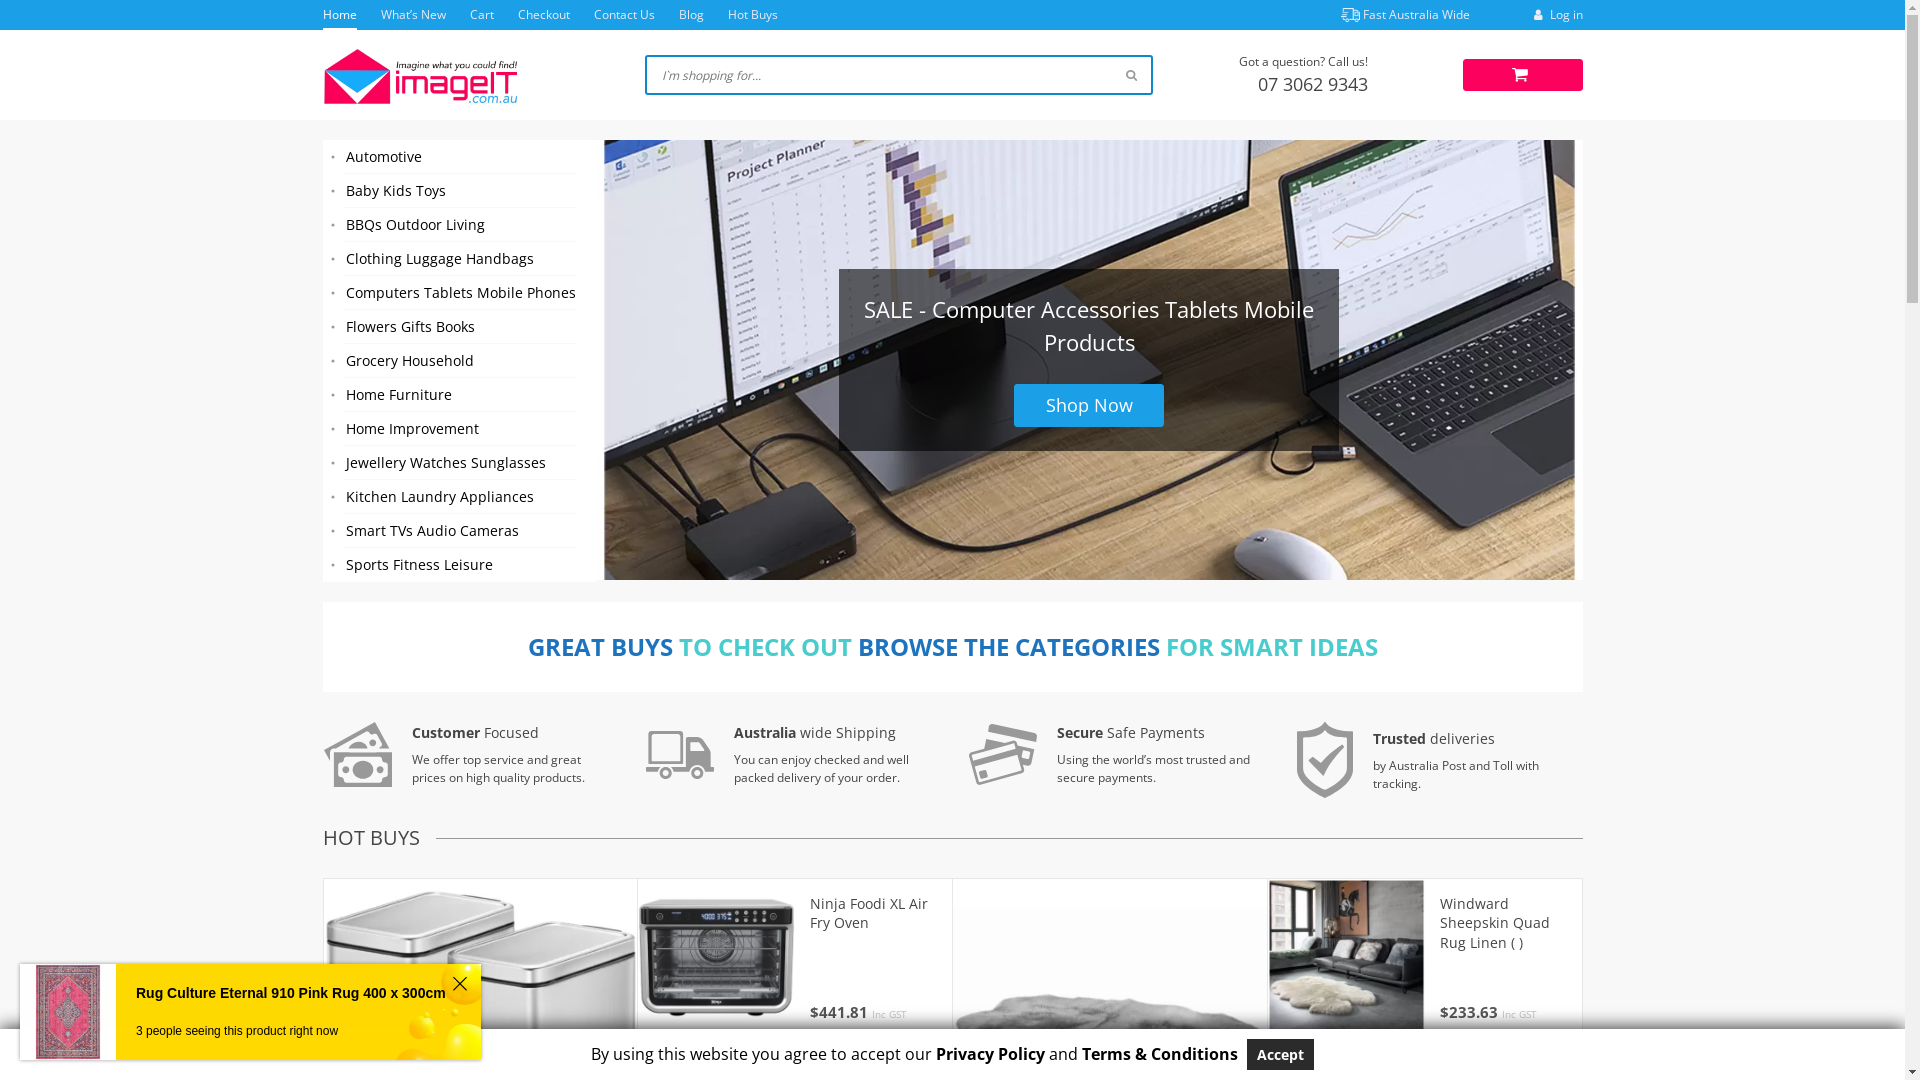  Describe the element at coordinates (1088, 406) in the screenshot. I see `Shop Now` at that location.